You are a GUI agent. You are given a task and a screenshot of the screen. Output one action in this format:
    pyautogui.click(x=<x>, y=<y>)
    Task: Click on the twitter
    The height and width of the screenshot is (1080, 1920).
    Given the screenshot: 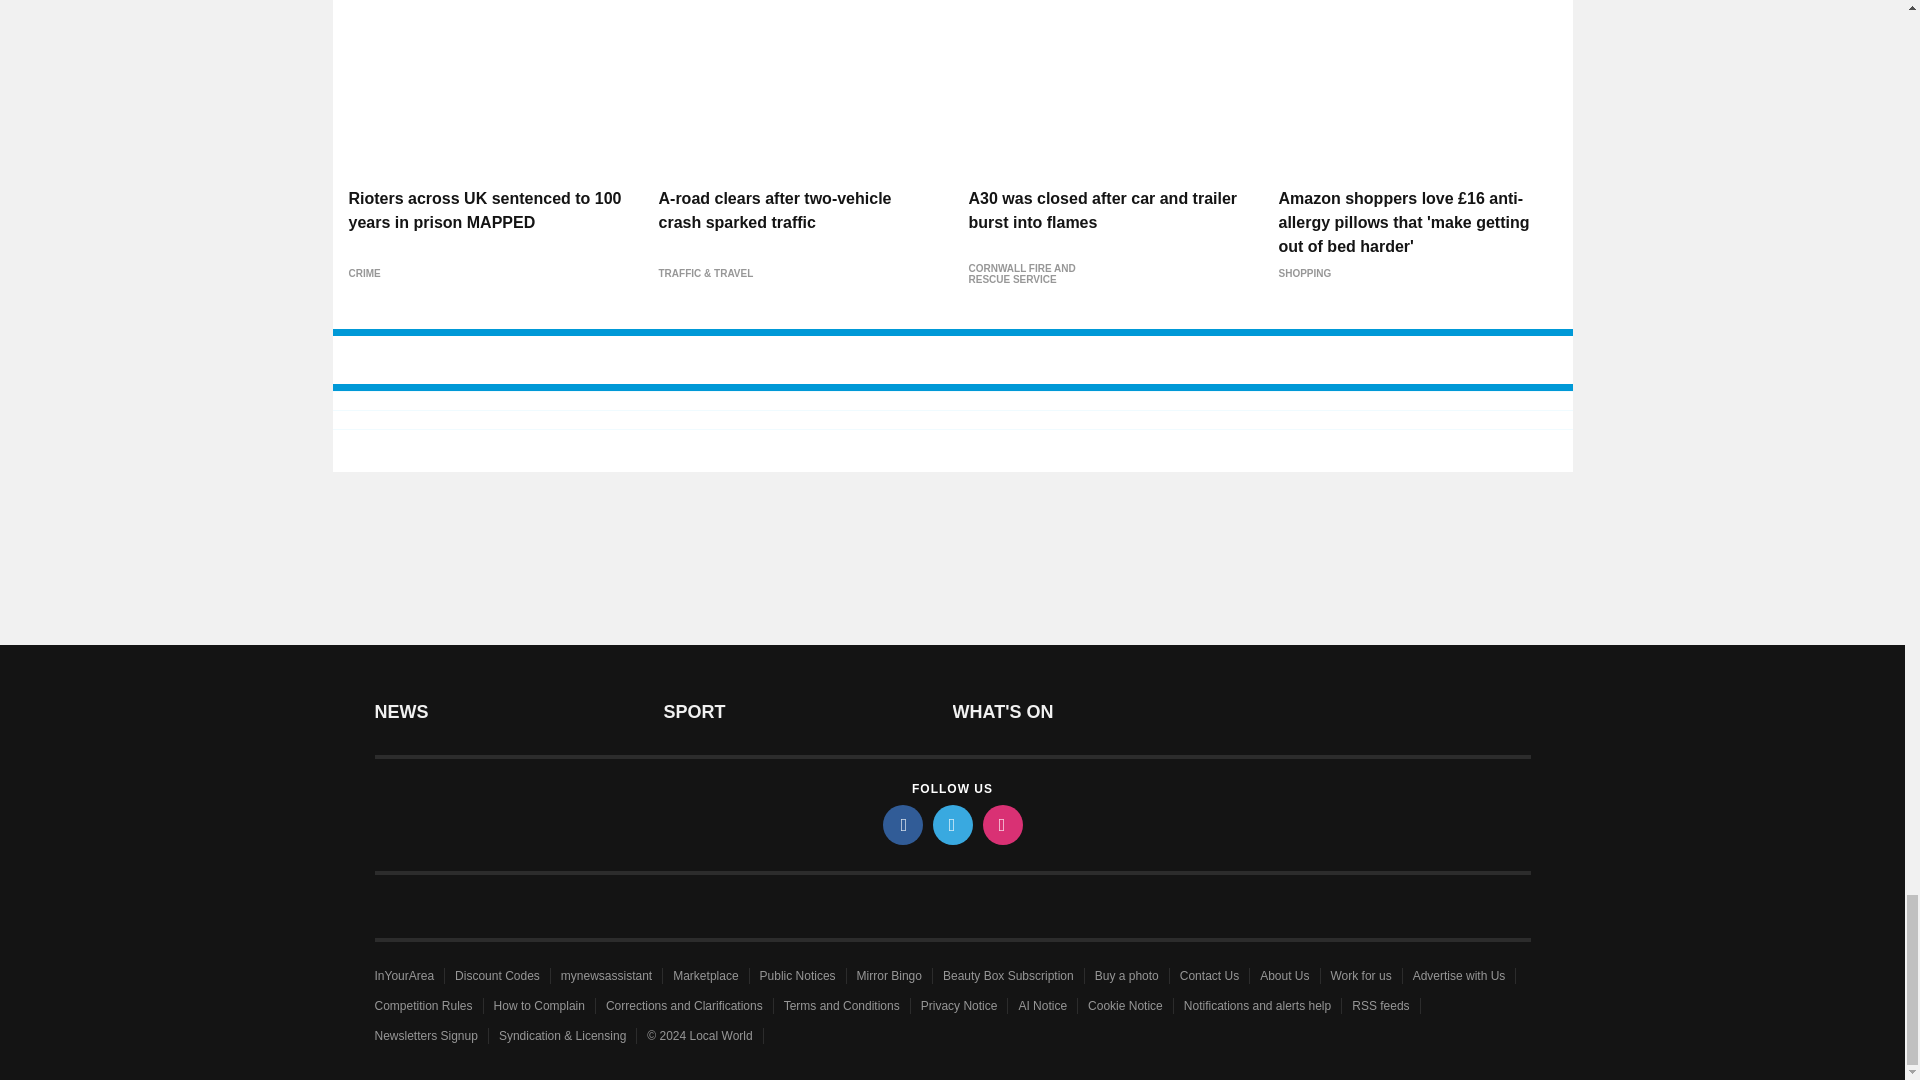 What is the action you would take?
    pyautogui.click(x=951, y=824)
    